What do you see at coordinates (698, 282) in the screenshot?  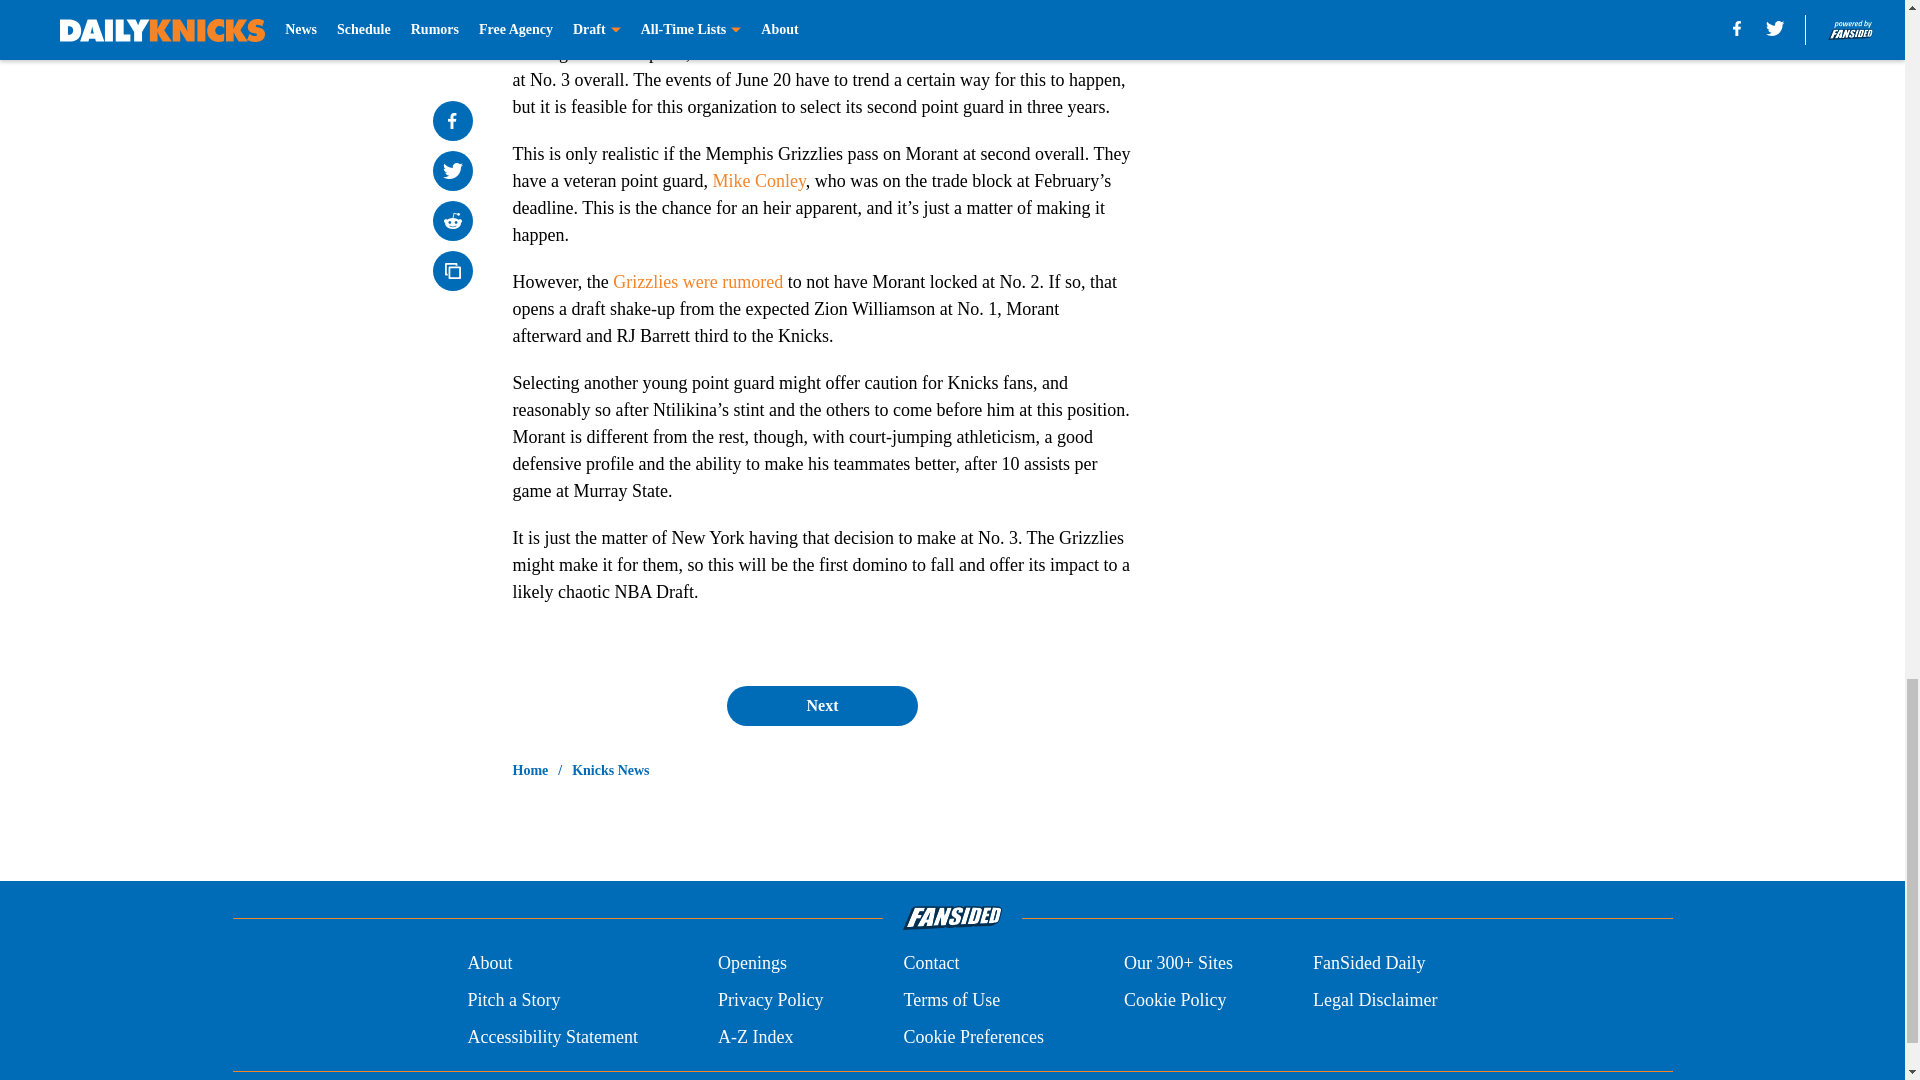 I see `Grizzlies were rumored` at bounding box center [698, 282].